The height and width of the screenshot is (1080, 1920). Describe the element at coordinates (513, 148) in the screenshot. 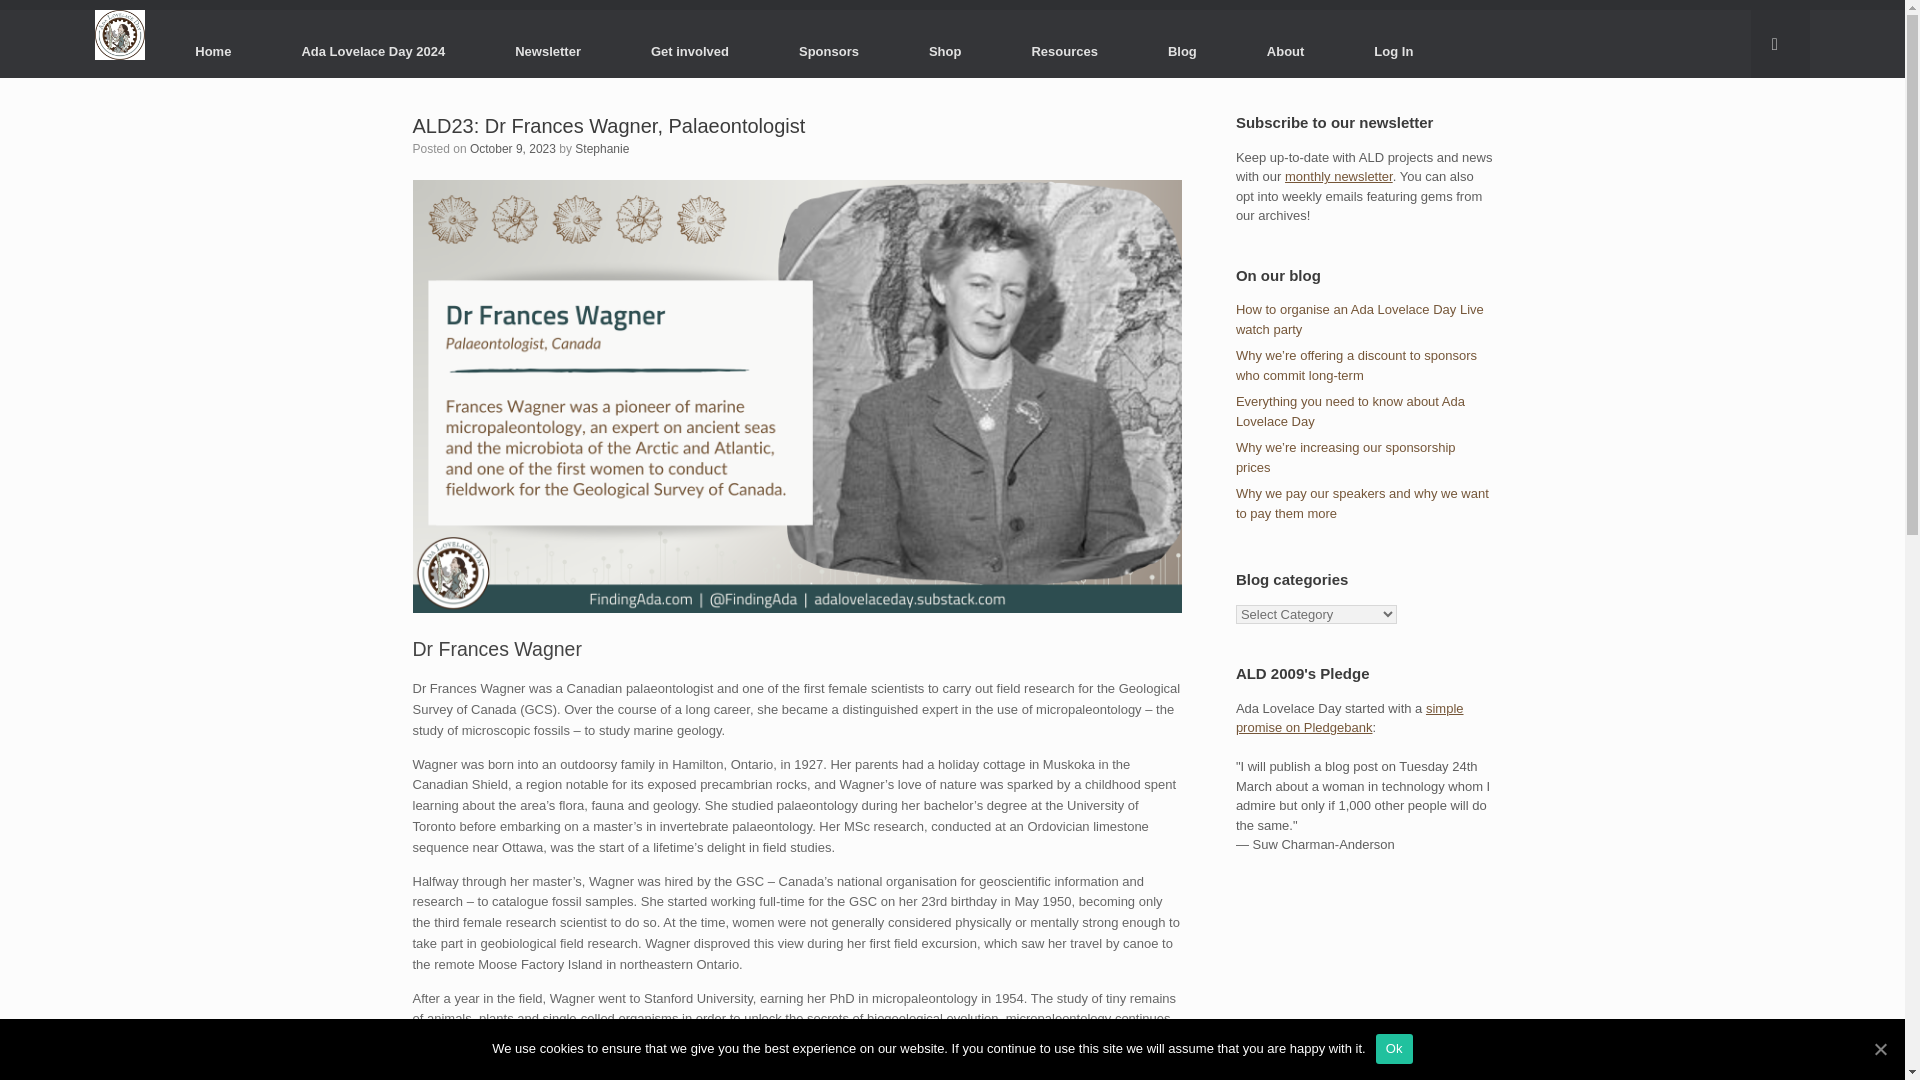

I see `11:30 am` at that location.